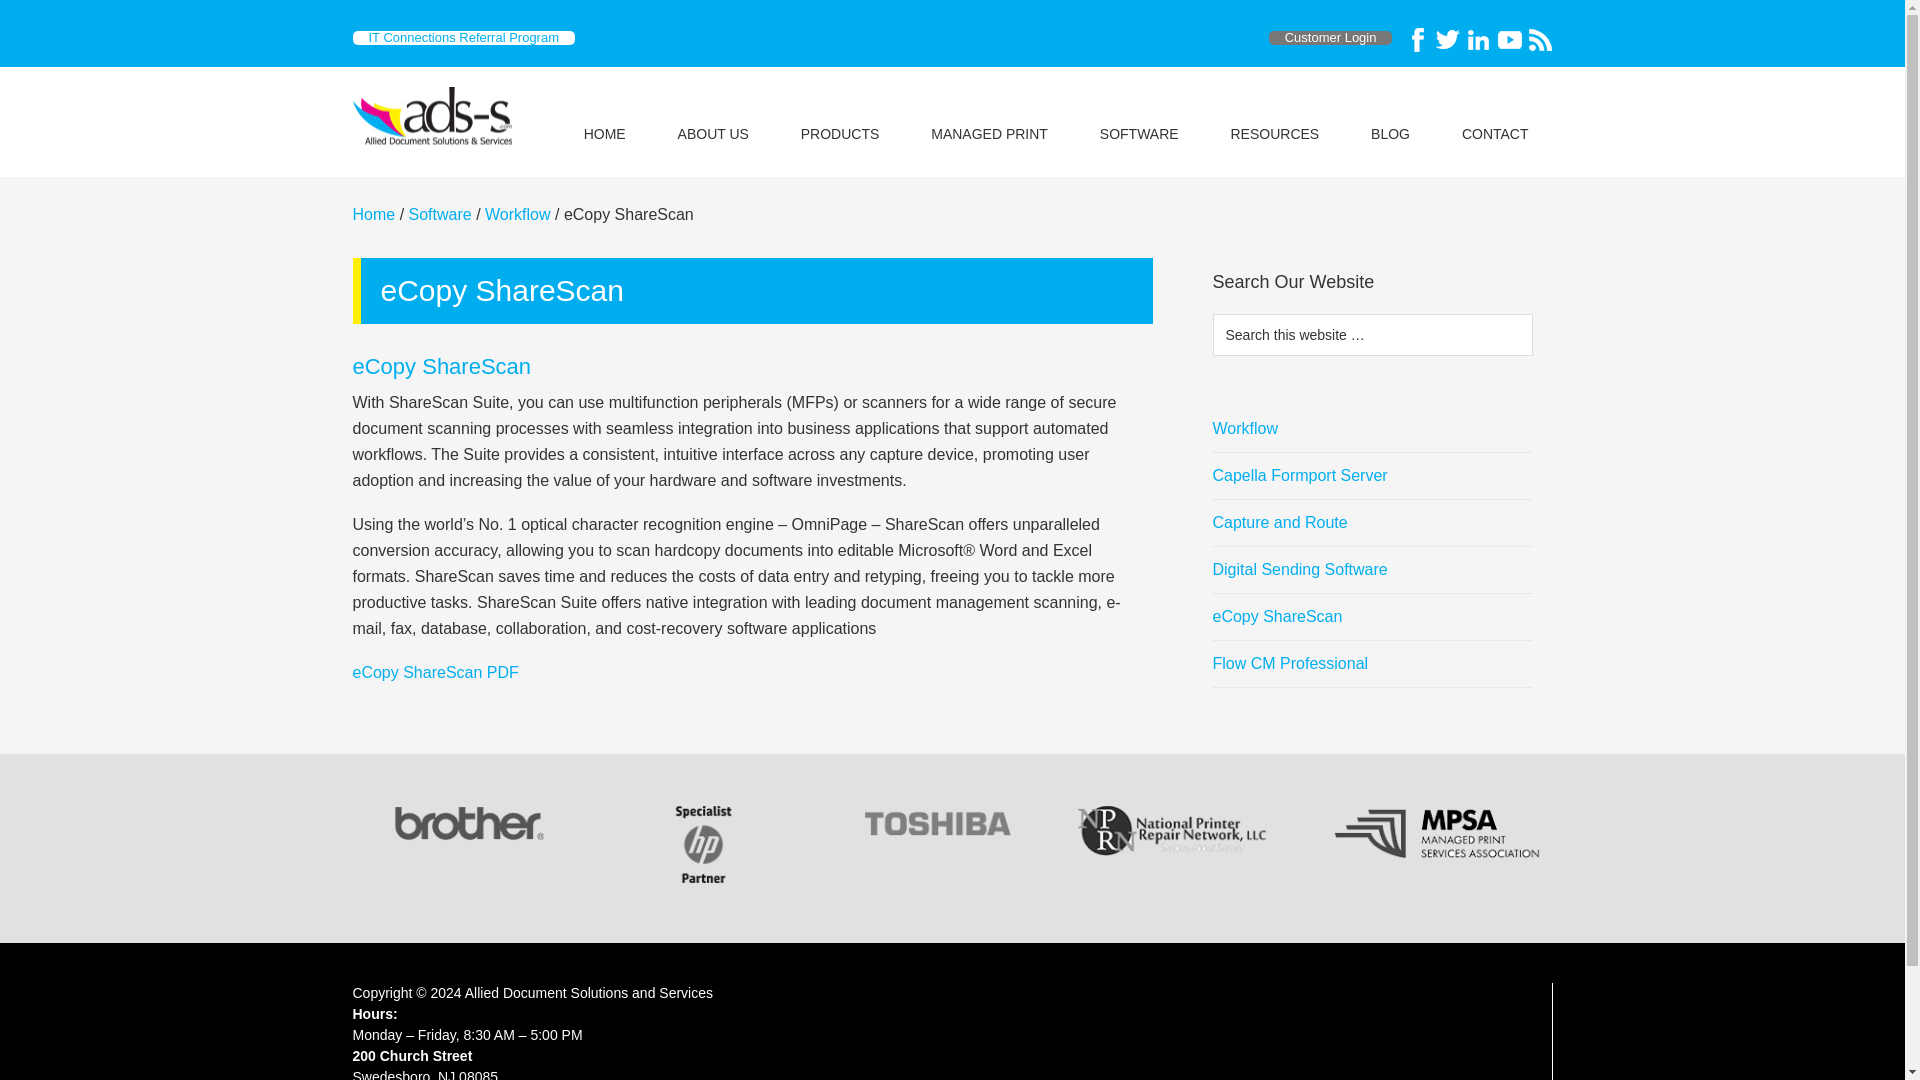 The width and height of the screenshot is (1920, 1080). What do you see at coordinates (714, 114) in the screenshot?
I see `ABOUT US` at bounding box center [714, 114].